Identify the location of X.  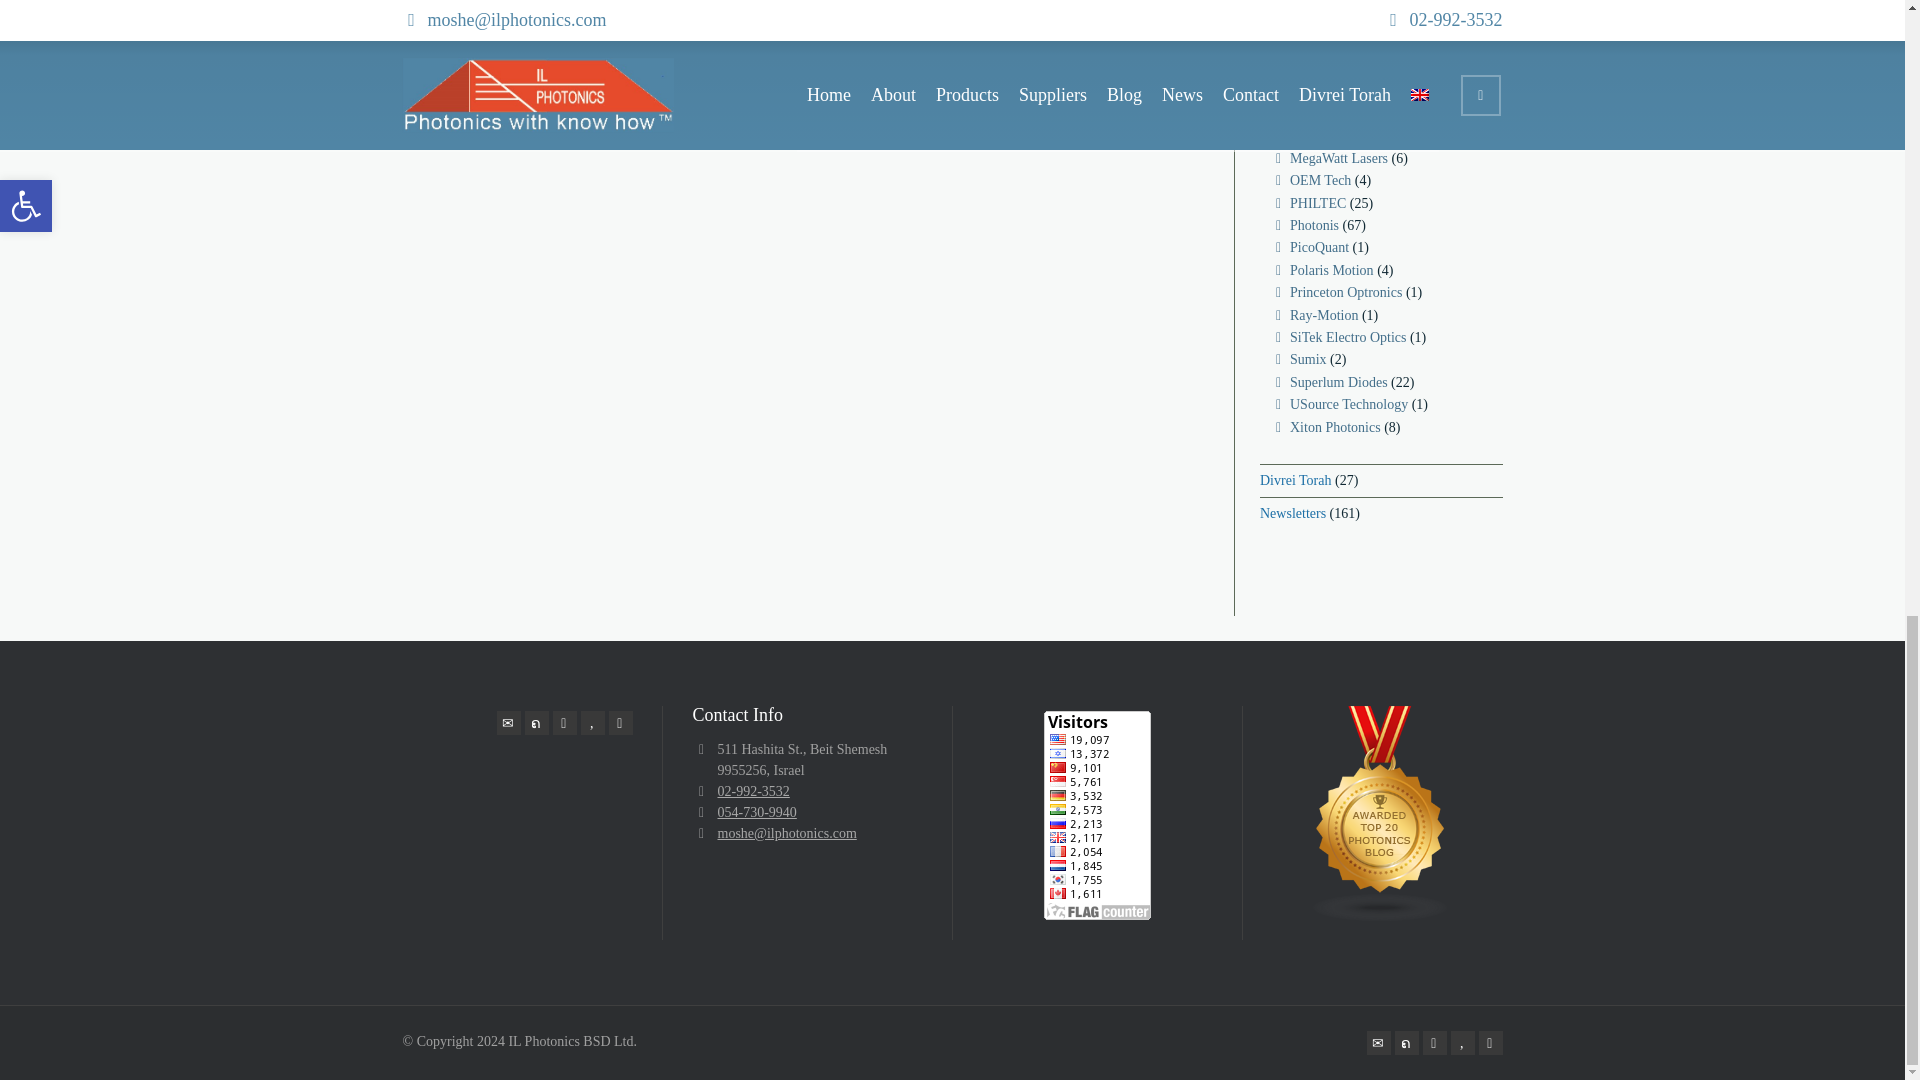
(536, 722).